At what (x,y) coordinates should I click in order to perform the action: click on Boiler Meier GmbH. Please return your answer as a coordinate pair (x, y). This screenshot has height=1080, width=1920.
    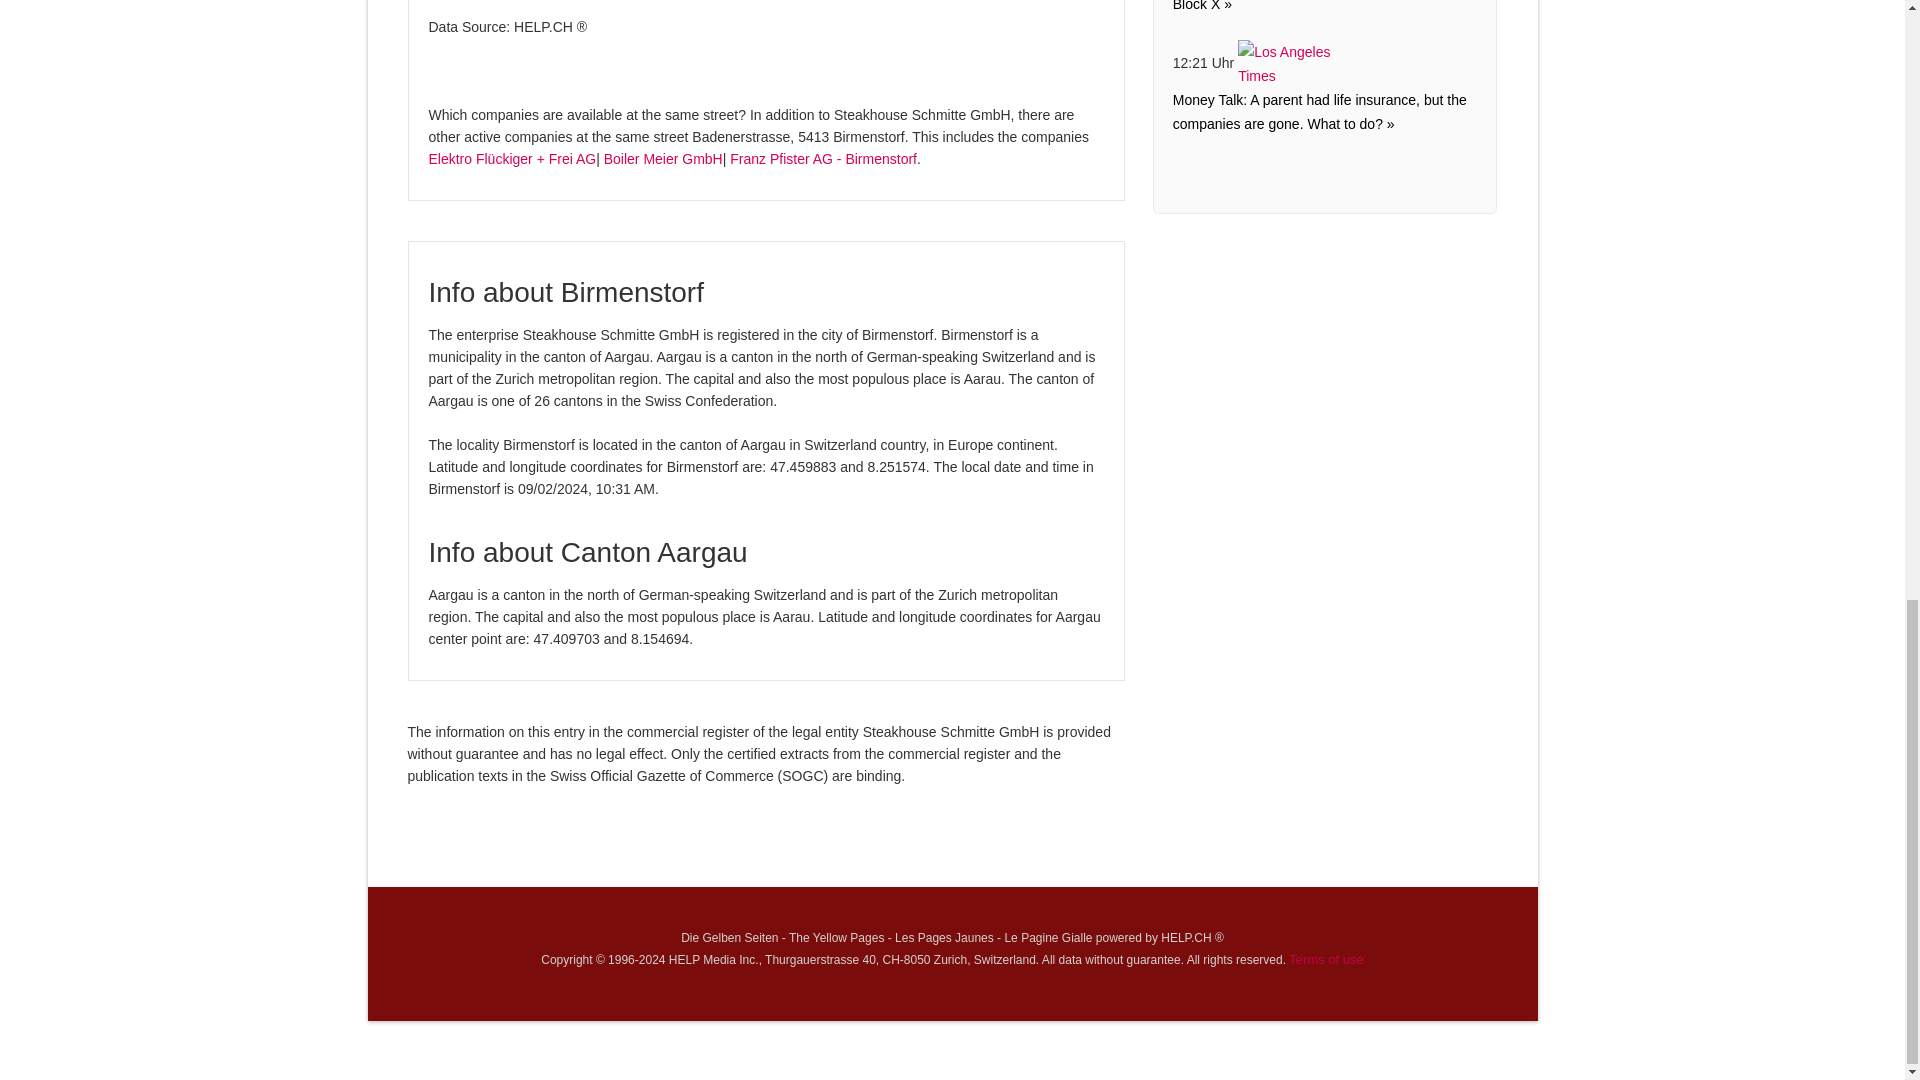
    Looking at the image, I should click on (664, 159).